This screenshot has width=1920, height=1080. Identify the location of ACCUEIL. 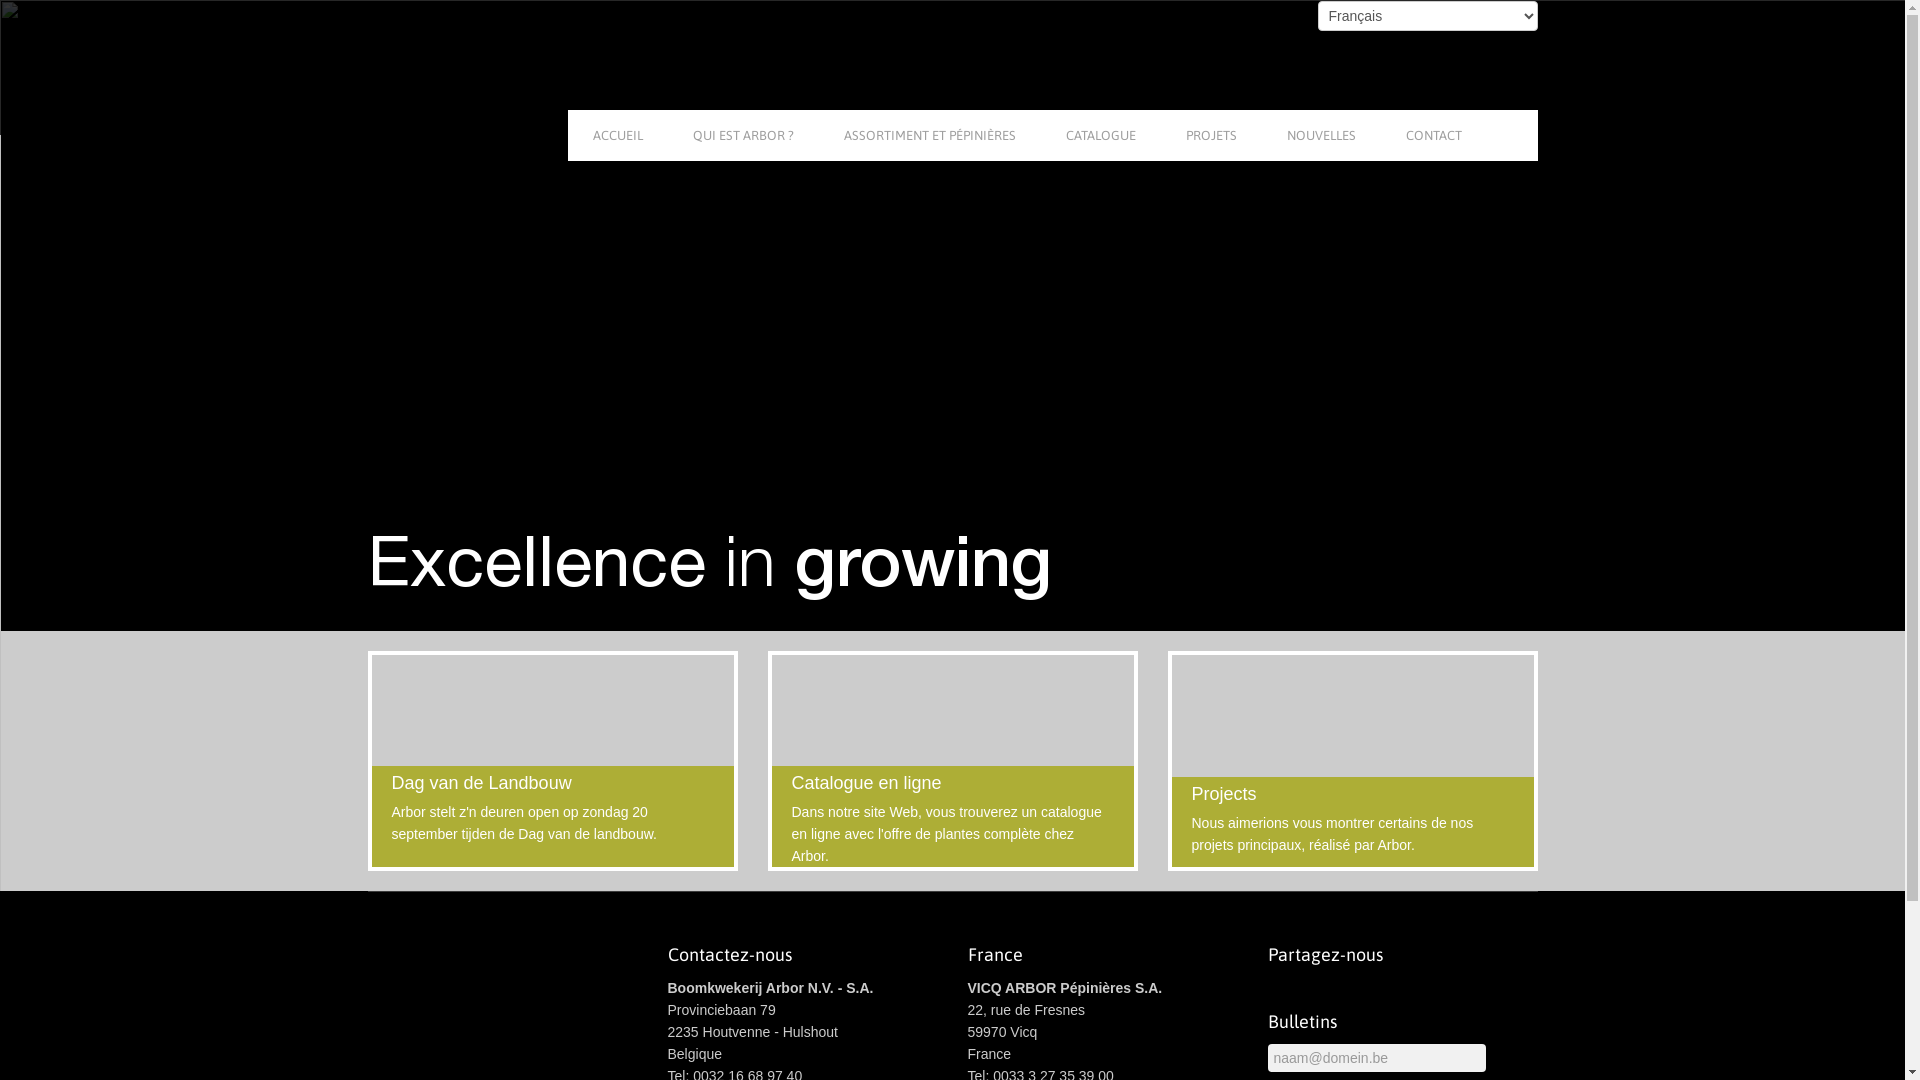
(618, 136).